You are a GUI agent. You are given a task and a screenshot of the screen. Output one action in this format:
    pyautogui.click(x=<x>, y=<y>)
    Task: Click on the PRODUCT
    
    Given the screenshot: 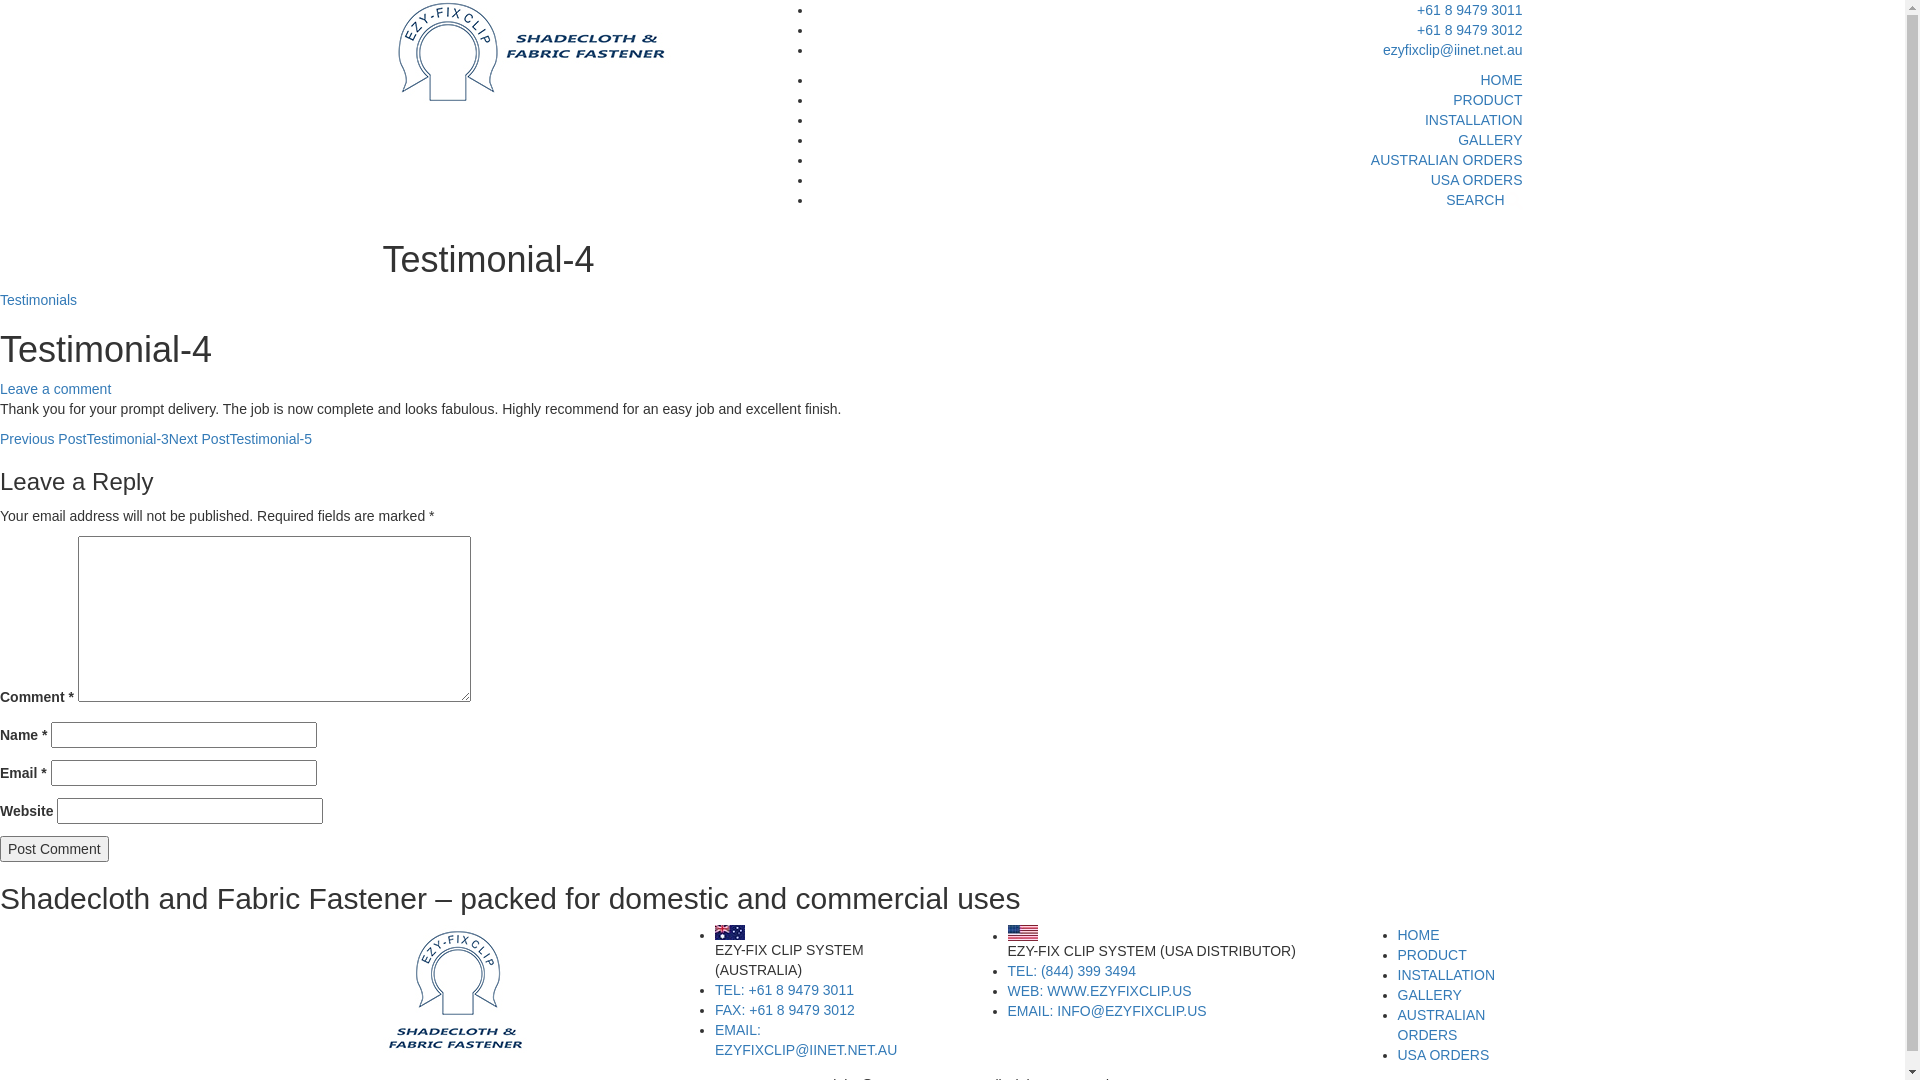 What is the action you would take?
    pyautogui.click(x=1432, y=955)
    